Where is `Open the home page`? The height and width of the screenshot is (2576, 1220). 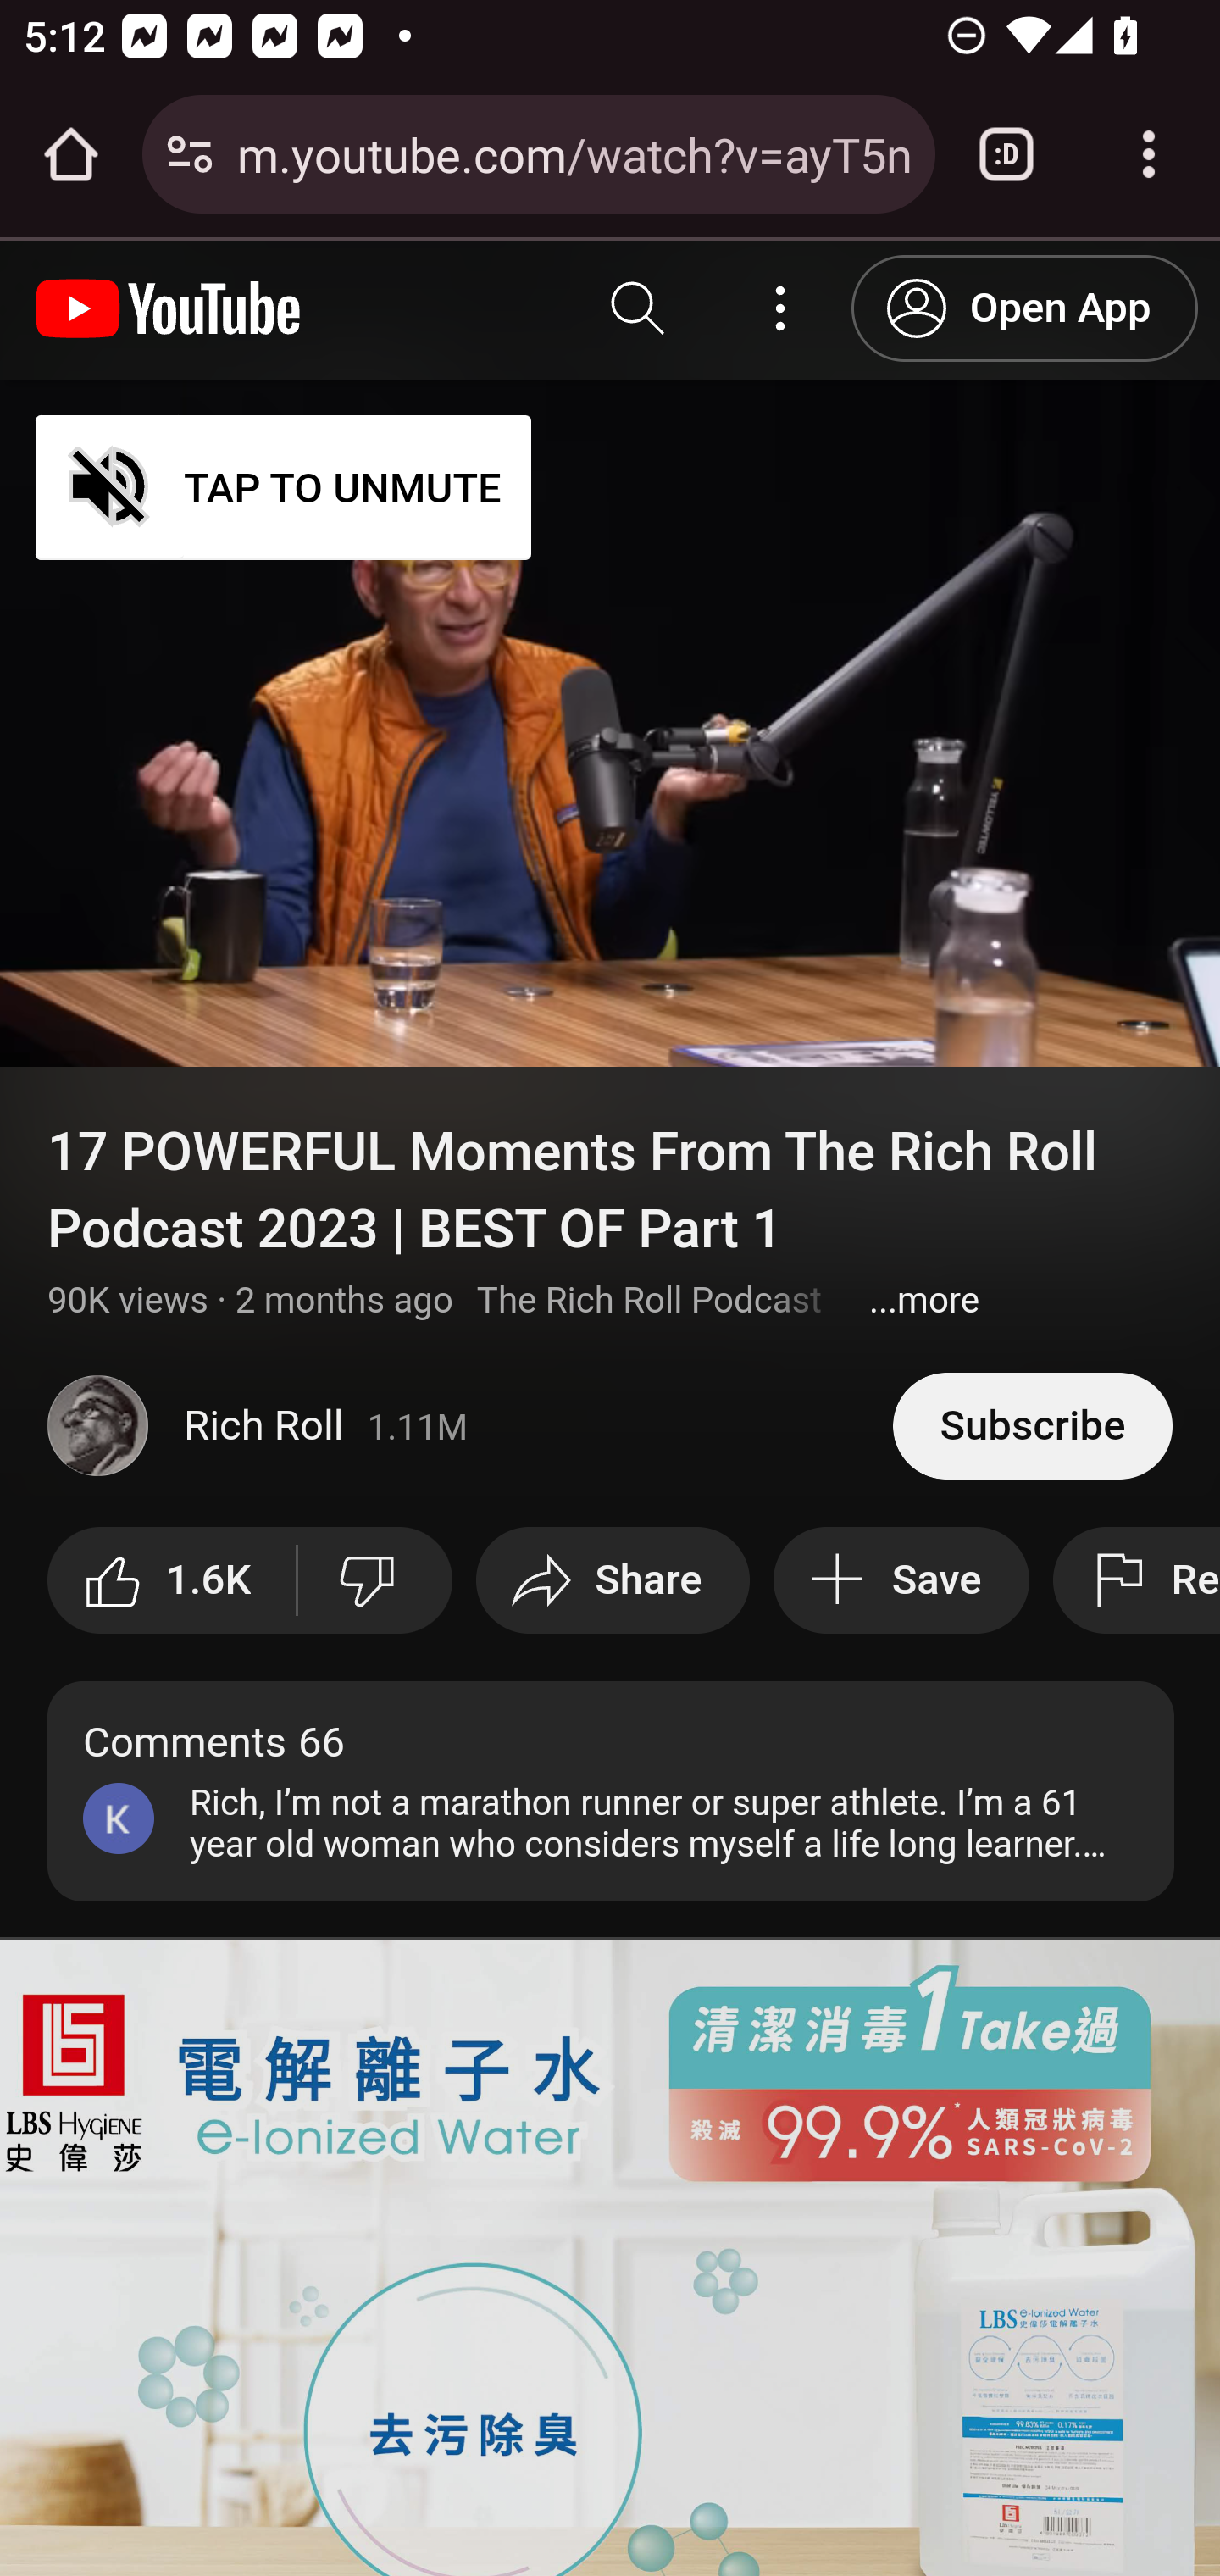 Open the home page is located at coordinates (71, 154).